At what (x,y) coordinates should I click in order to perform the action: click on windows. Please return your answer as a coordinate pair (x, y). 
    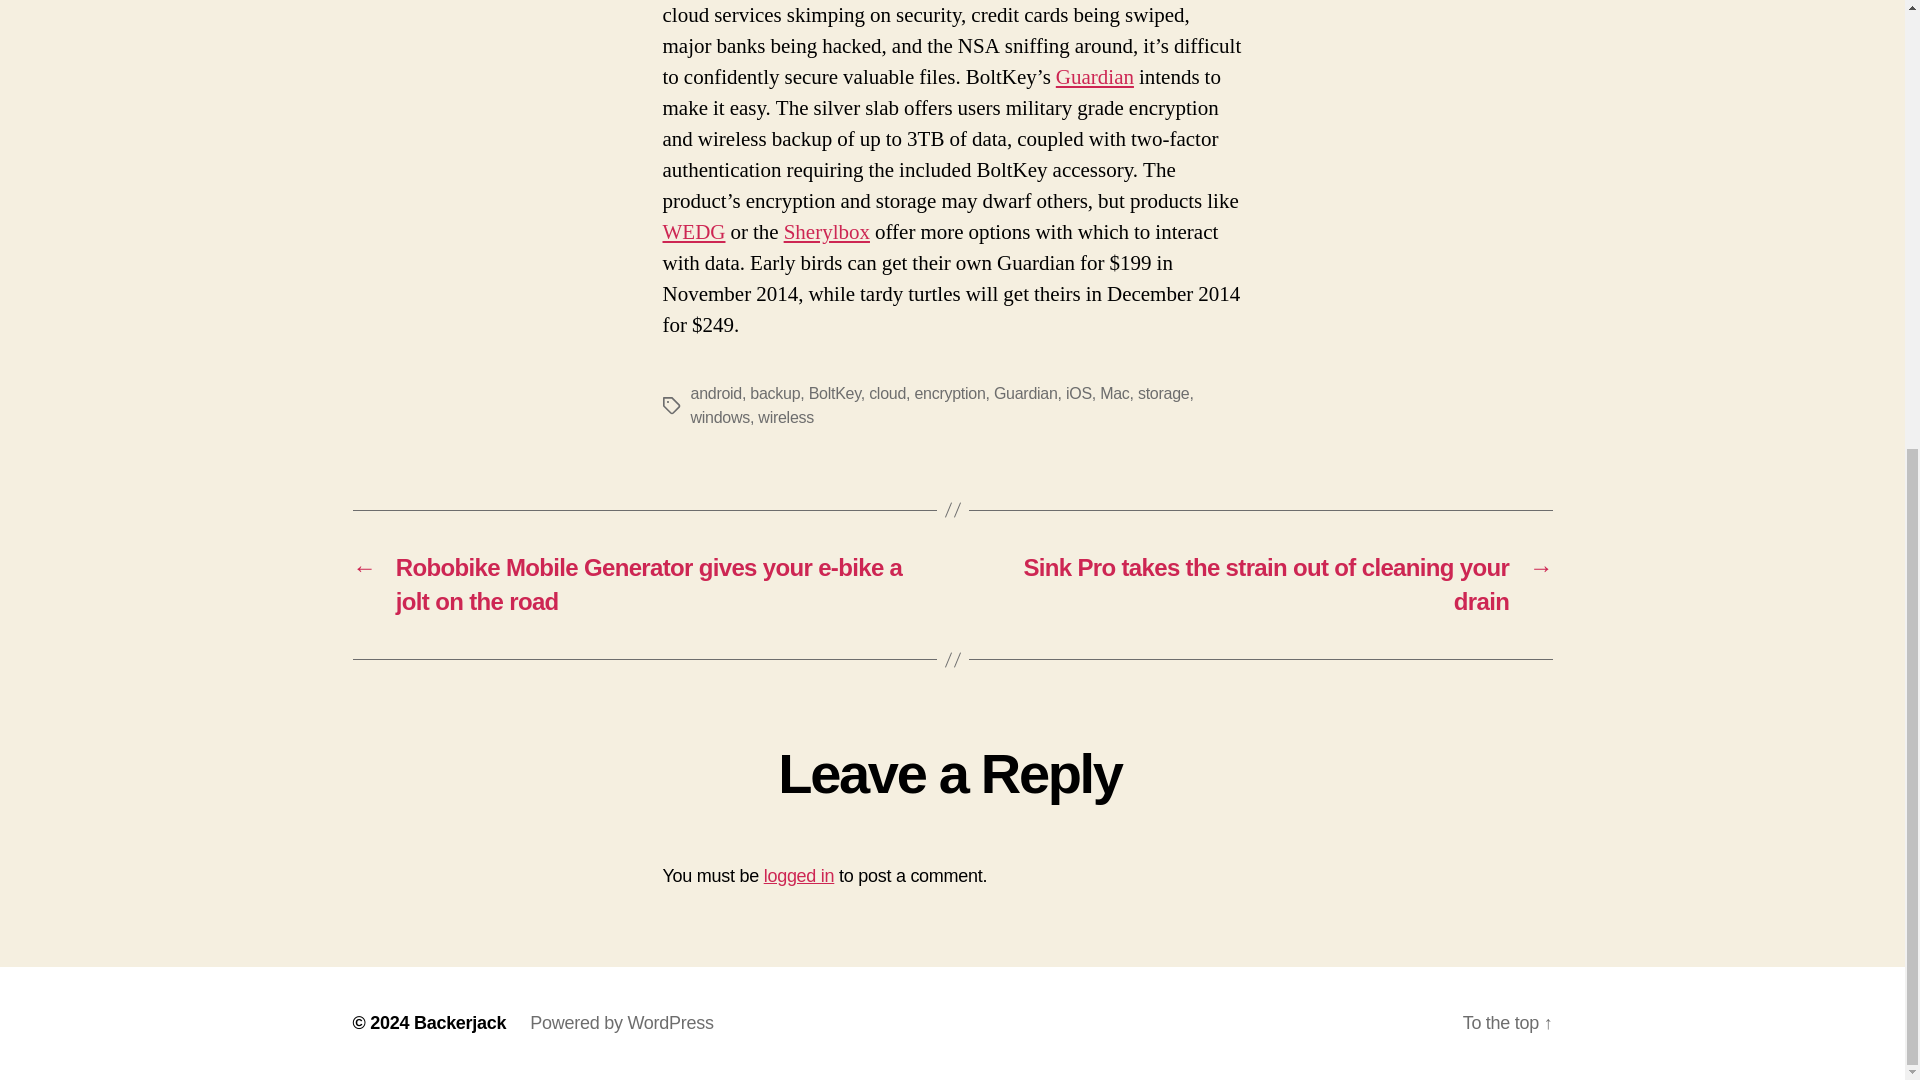
    Looking at the image, I should click on (718, 417).